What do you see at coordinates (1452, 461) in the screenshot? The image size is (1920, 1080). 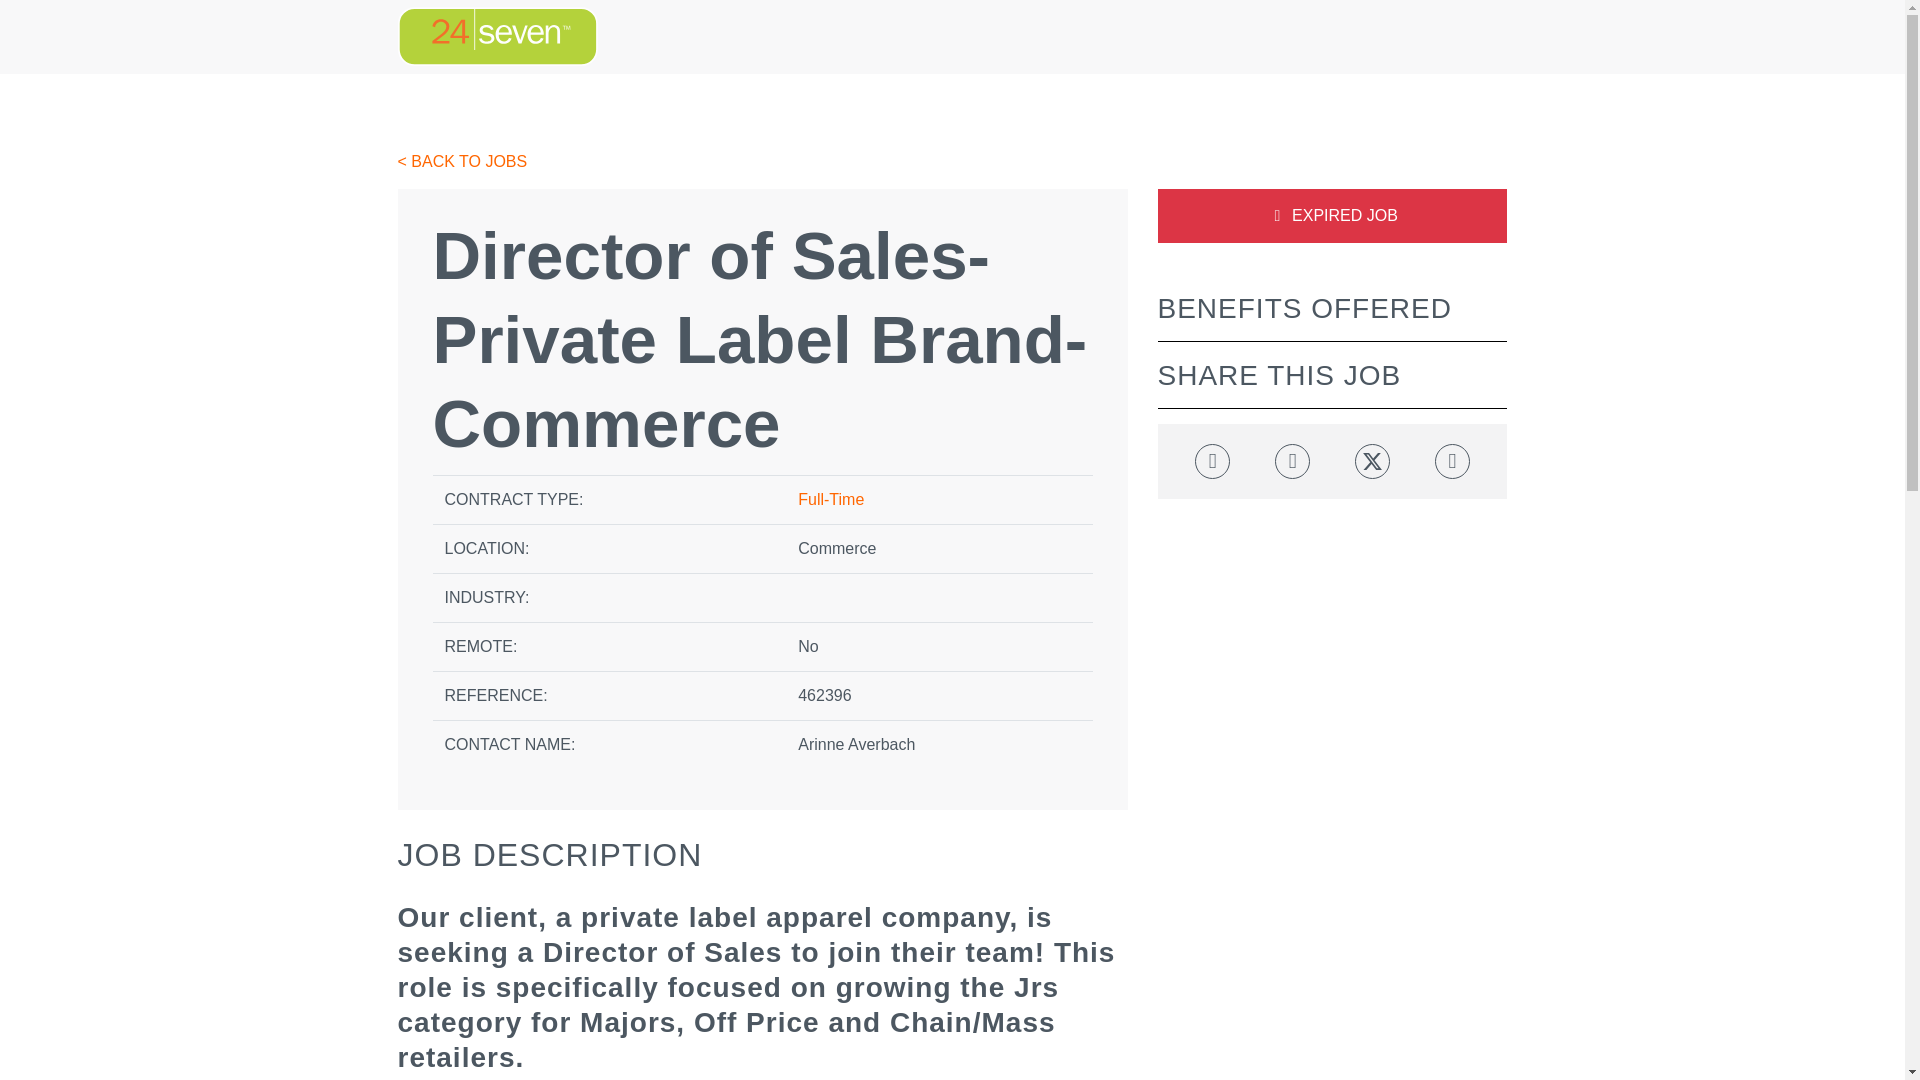 I see `Email` at bounding box center [1452, 461].